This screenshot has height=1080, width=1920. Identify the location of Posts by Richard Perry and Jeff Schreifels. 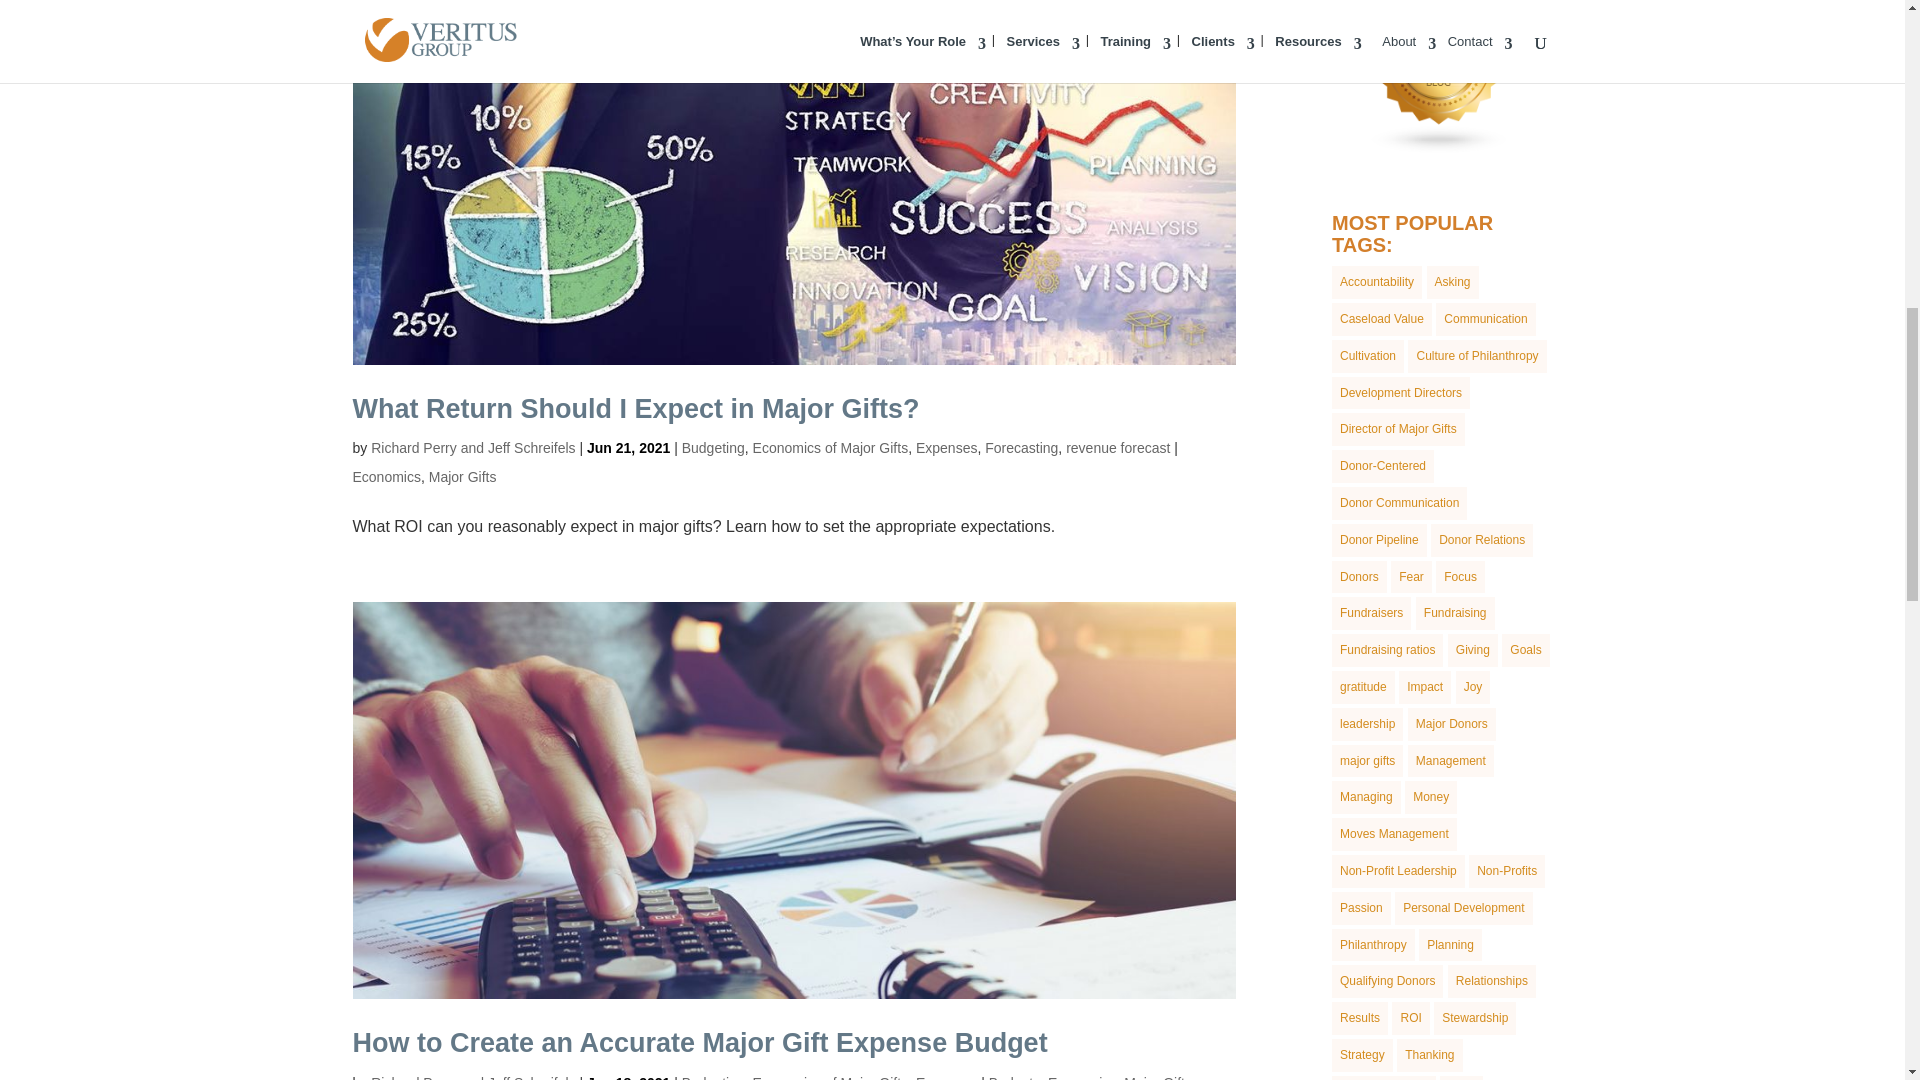
(472, 447).